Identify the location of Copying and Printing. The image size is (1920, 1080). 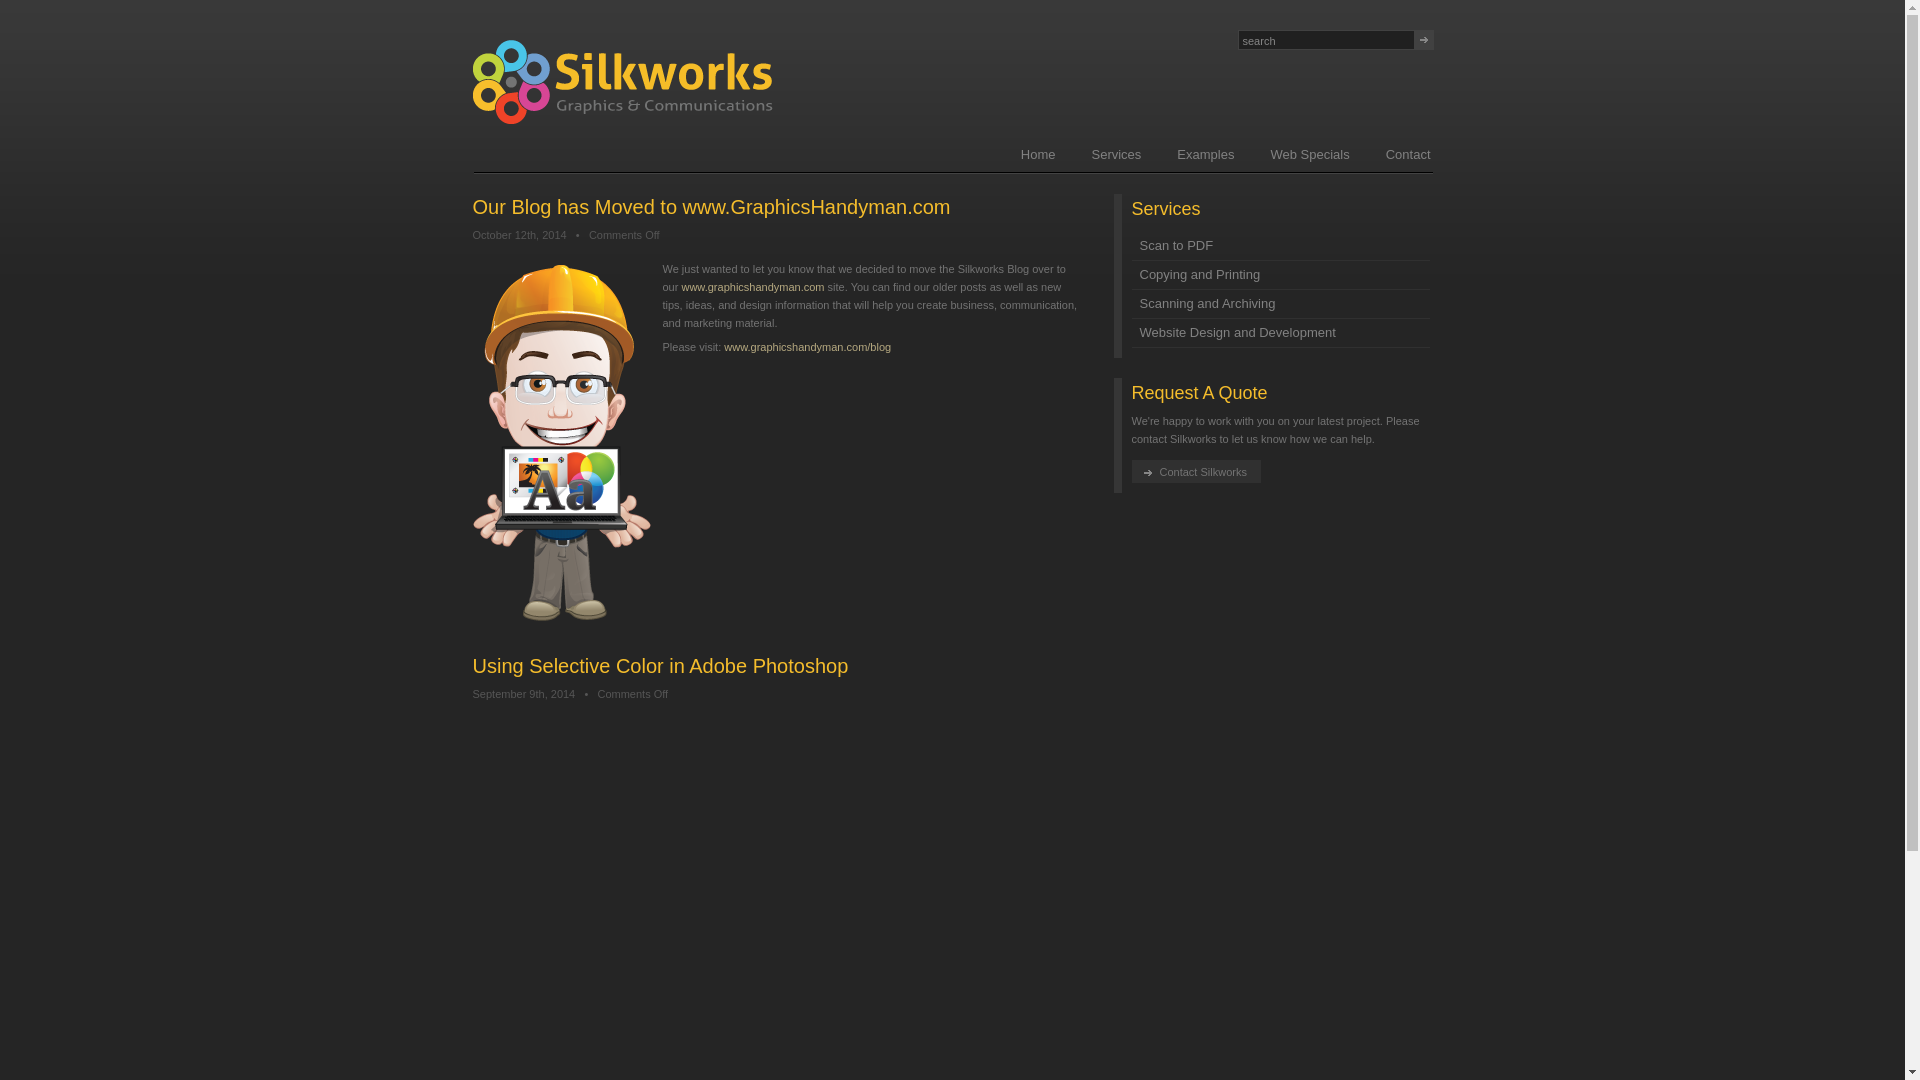
(1281, 276).